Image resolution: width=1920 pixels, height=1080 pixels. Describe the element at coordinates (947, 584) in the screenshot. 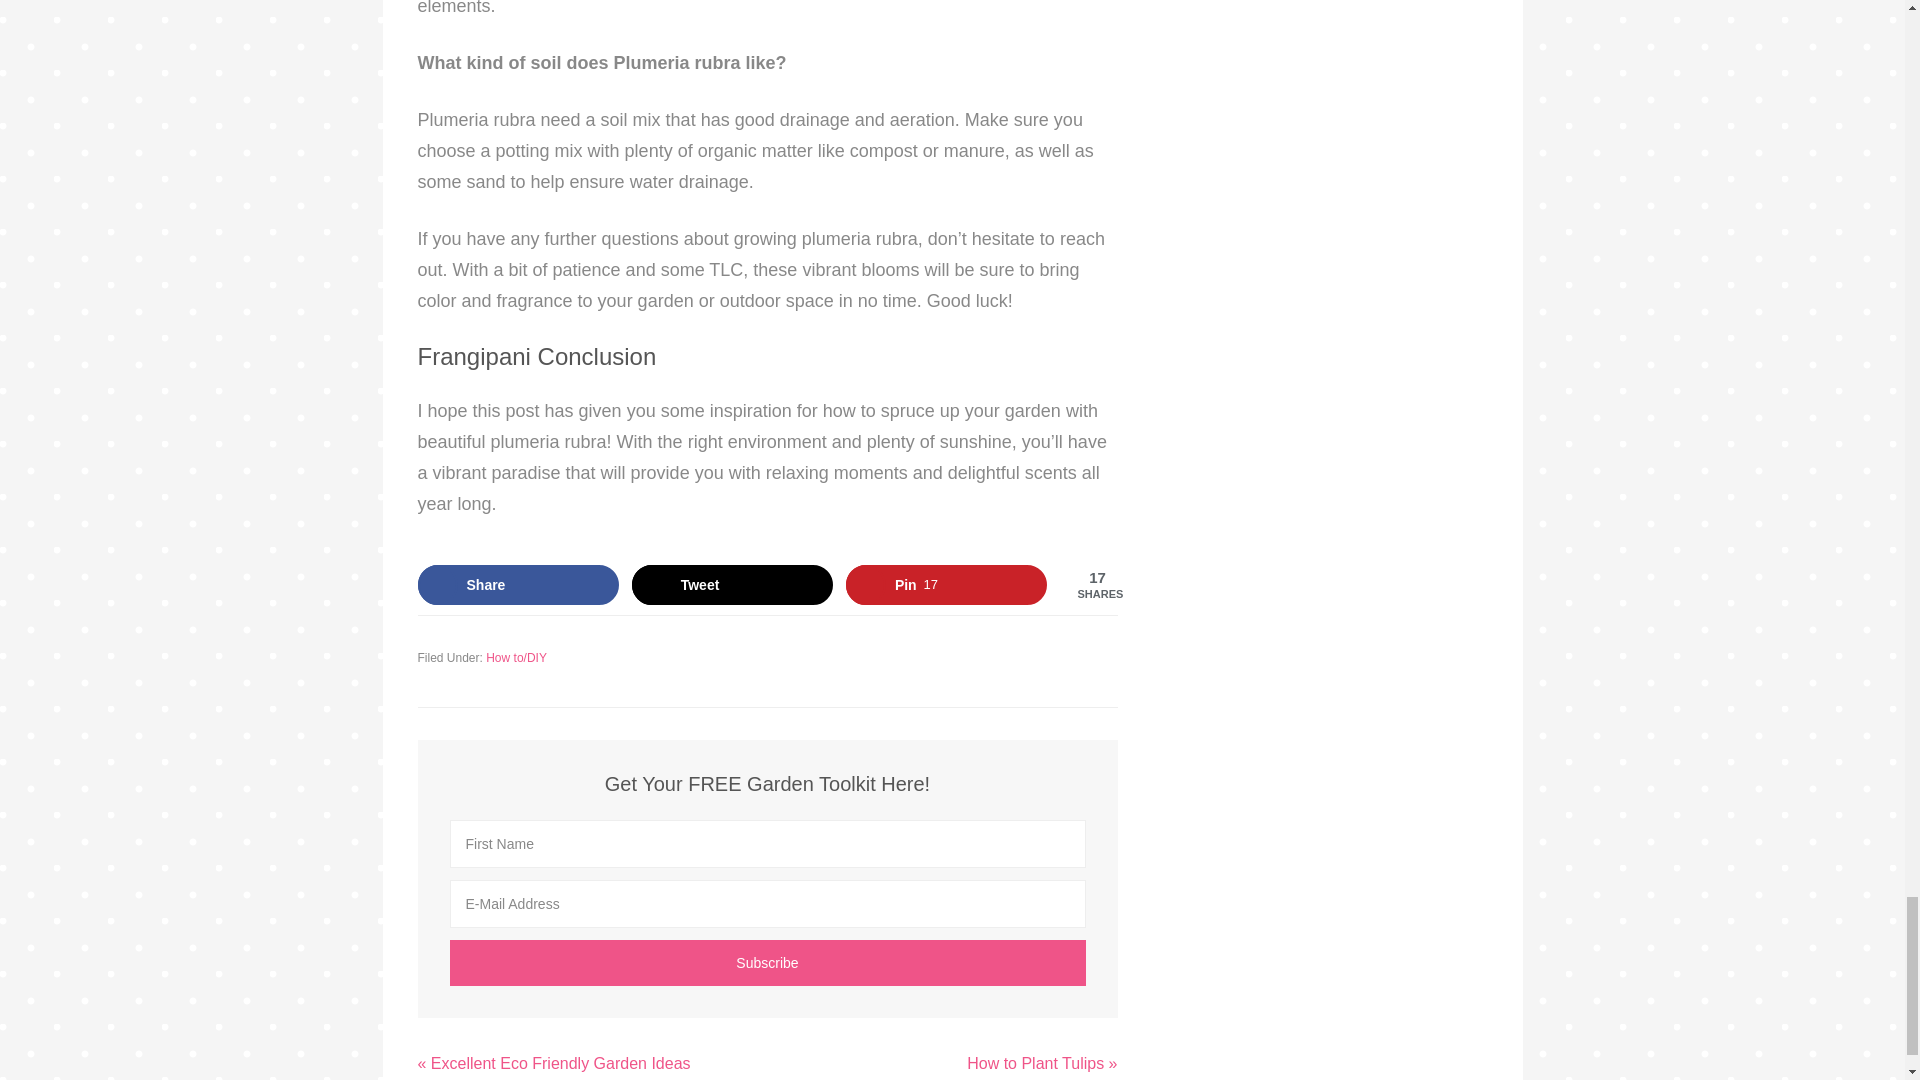

I see `Save to Pinterest` at that location.